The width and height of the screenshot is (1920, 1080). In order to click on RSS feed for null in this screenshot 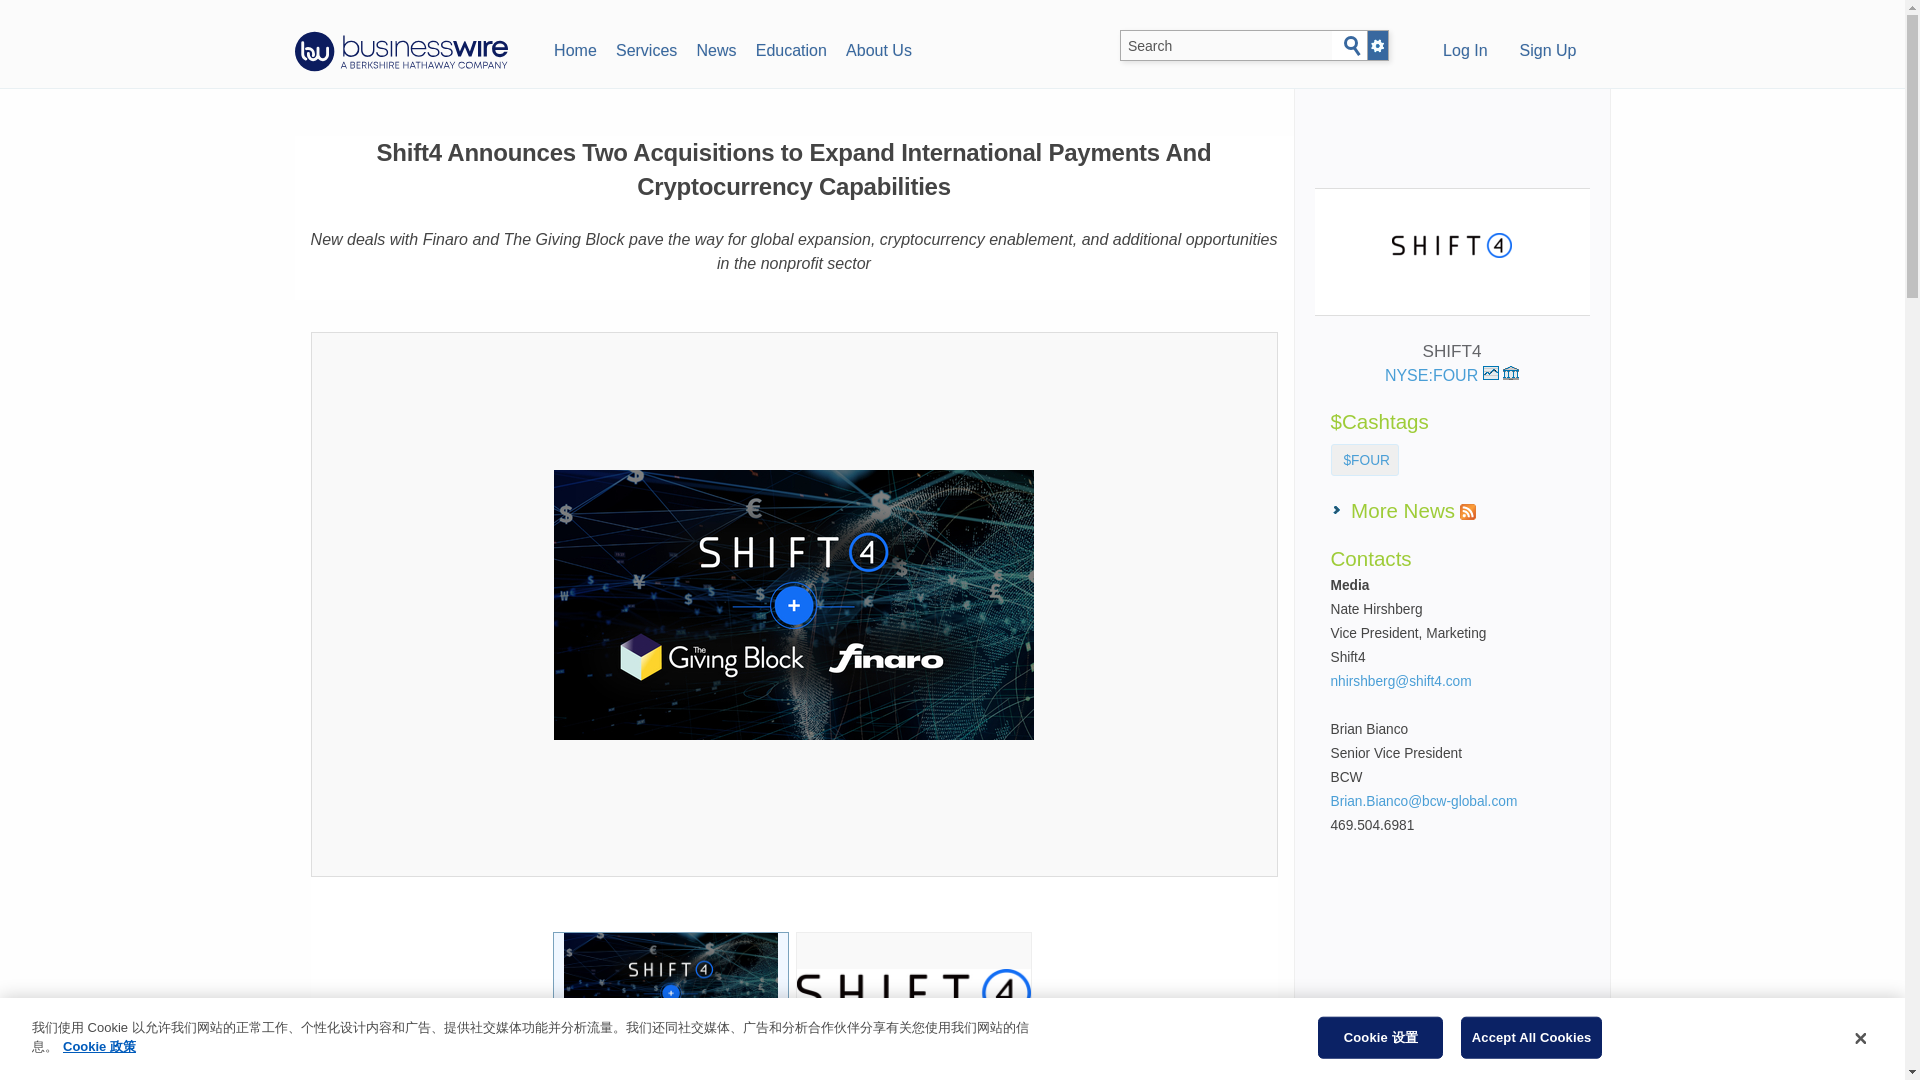, I will do `click(1468, 512)`.